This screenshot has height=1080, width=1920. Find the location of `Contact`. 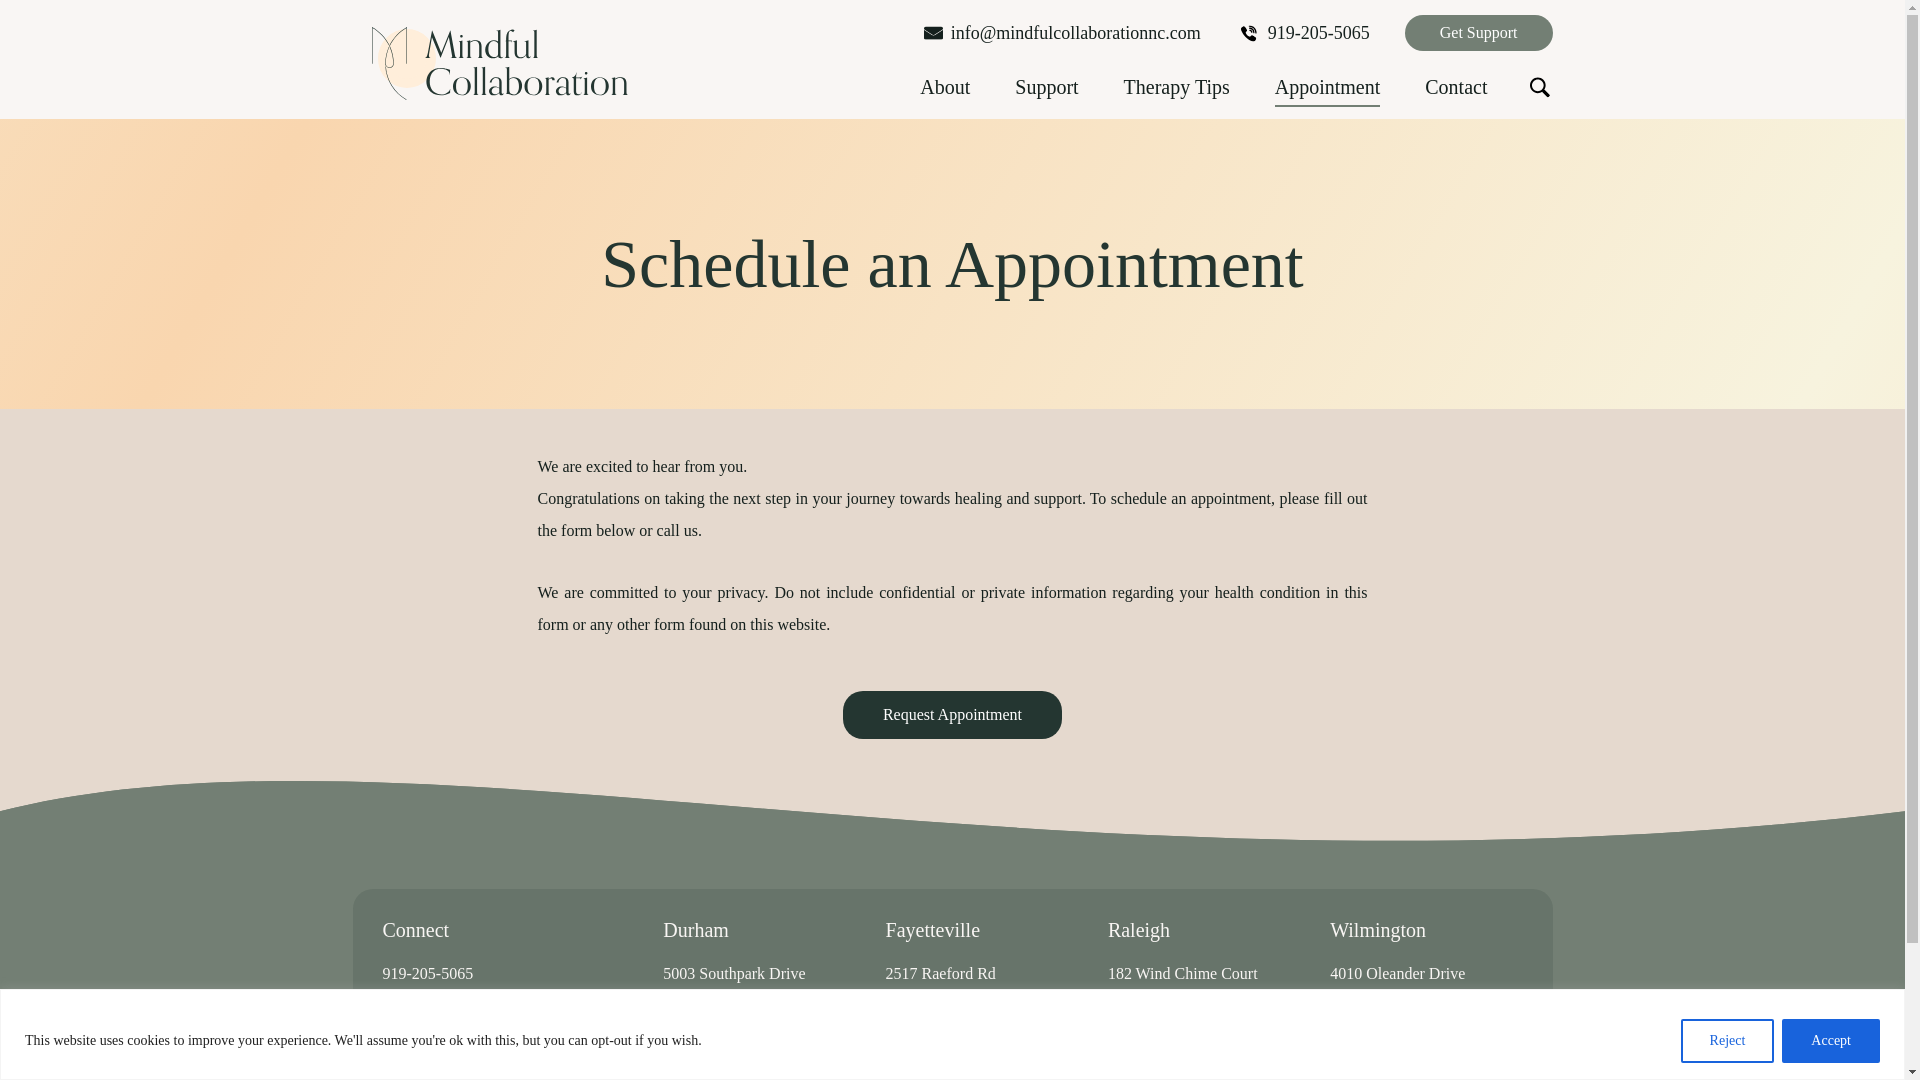

Contact is located at coordinates (1455, 94).